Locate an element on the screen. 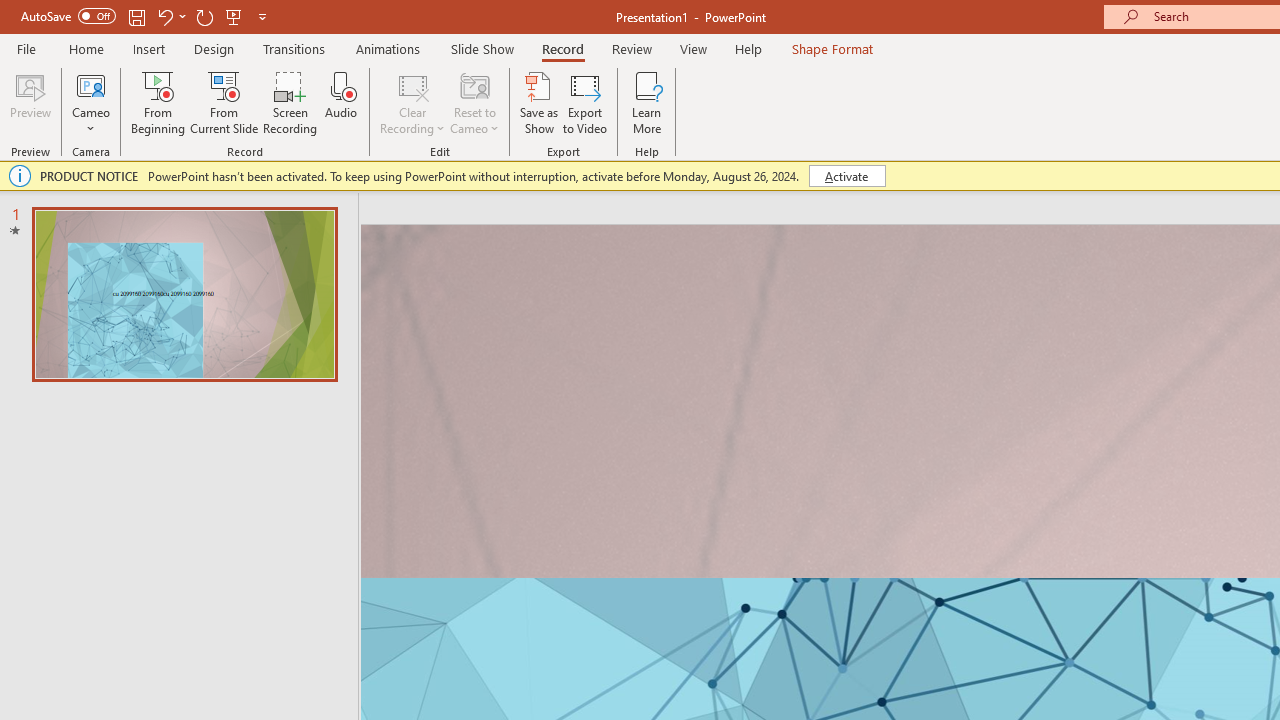 This screenshot has width=1280, height=720. Activate is located at coordinates (846, 176).